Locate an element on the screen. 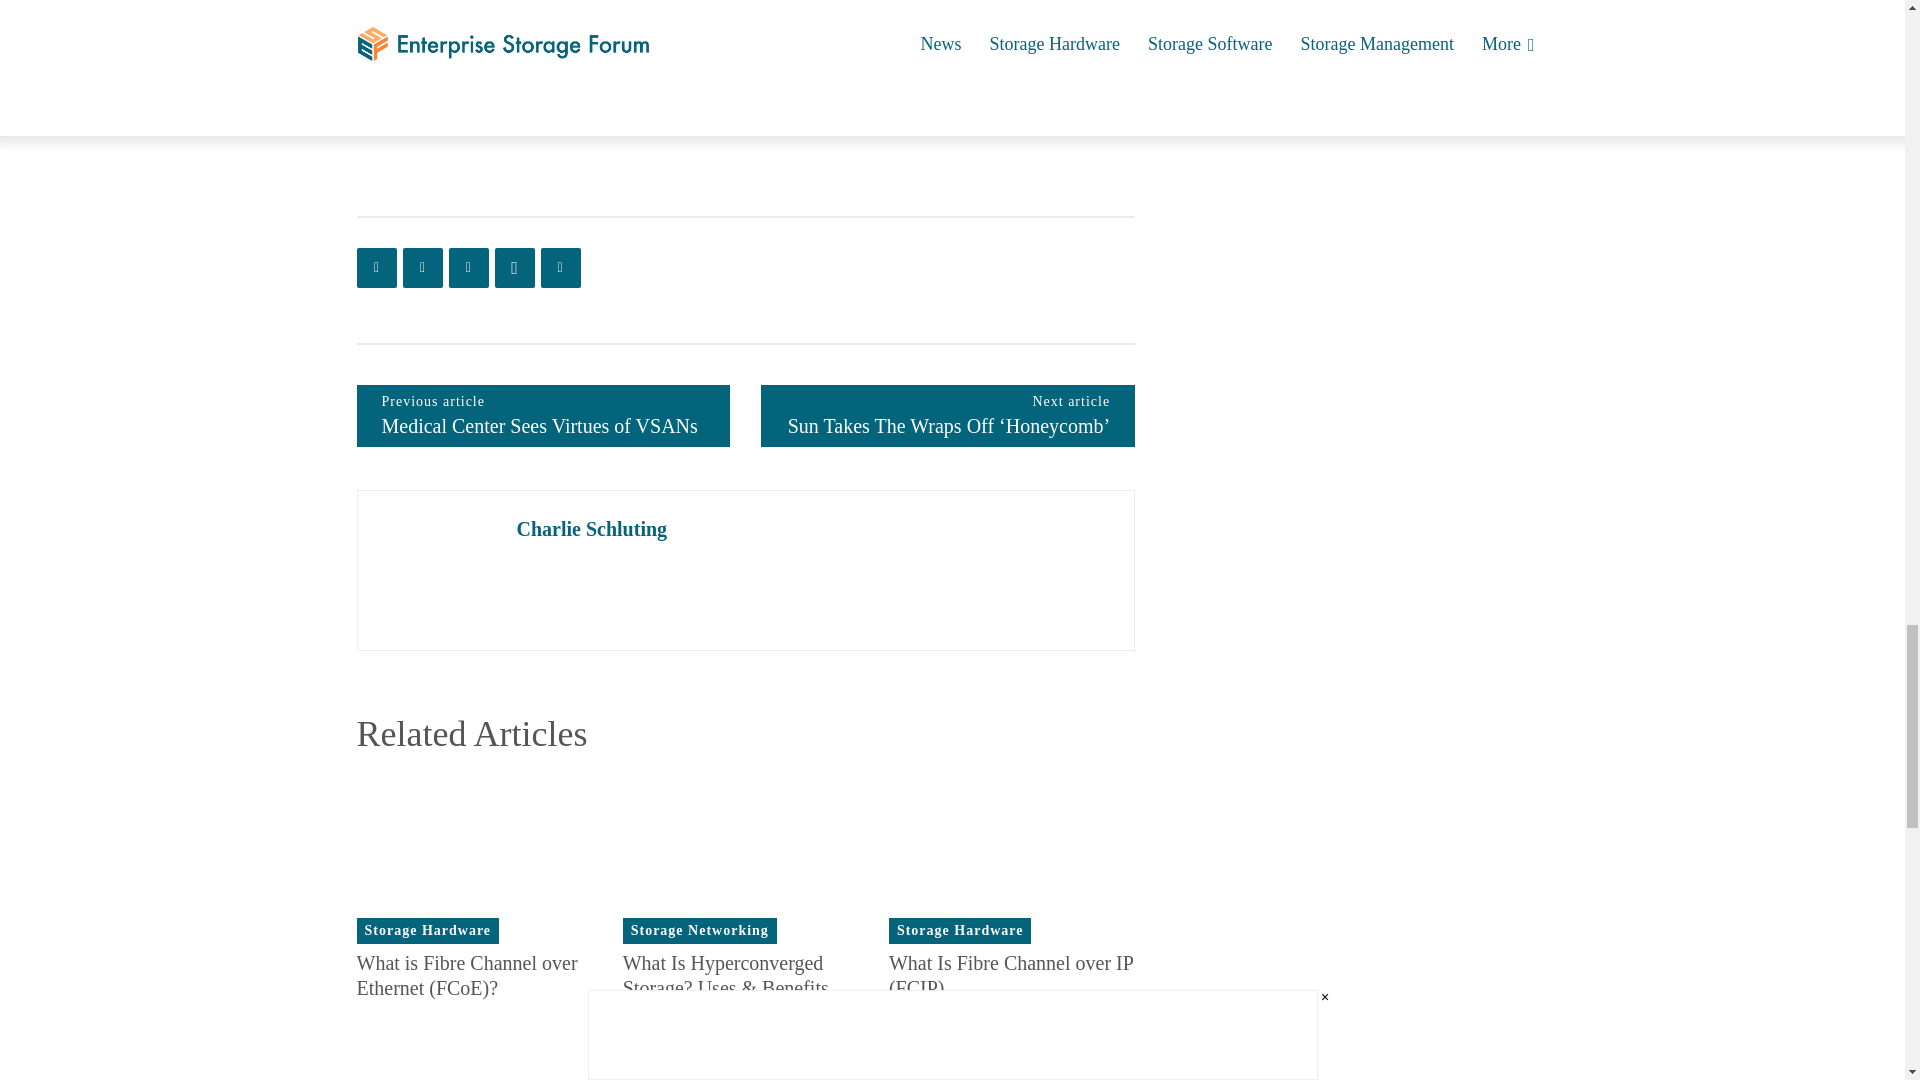  Charlie Schluting is located at coordinates (436, 570).